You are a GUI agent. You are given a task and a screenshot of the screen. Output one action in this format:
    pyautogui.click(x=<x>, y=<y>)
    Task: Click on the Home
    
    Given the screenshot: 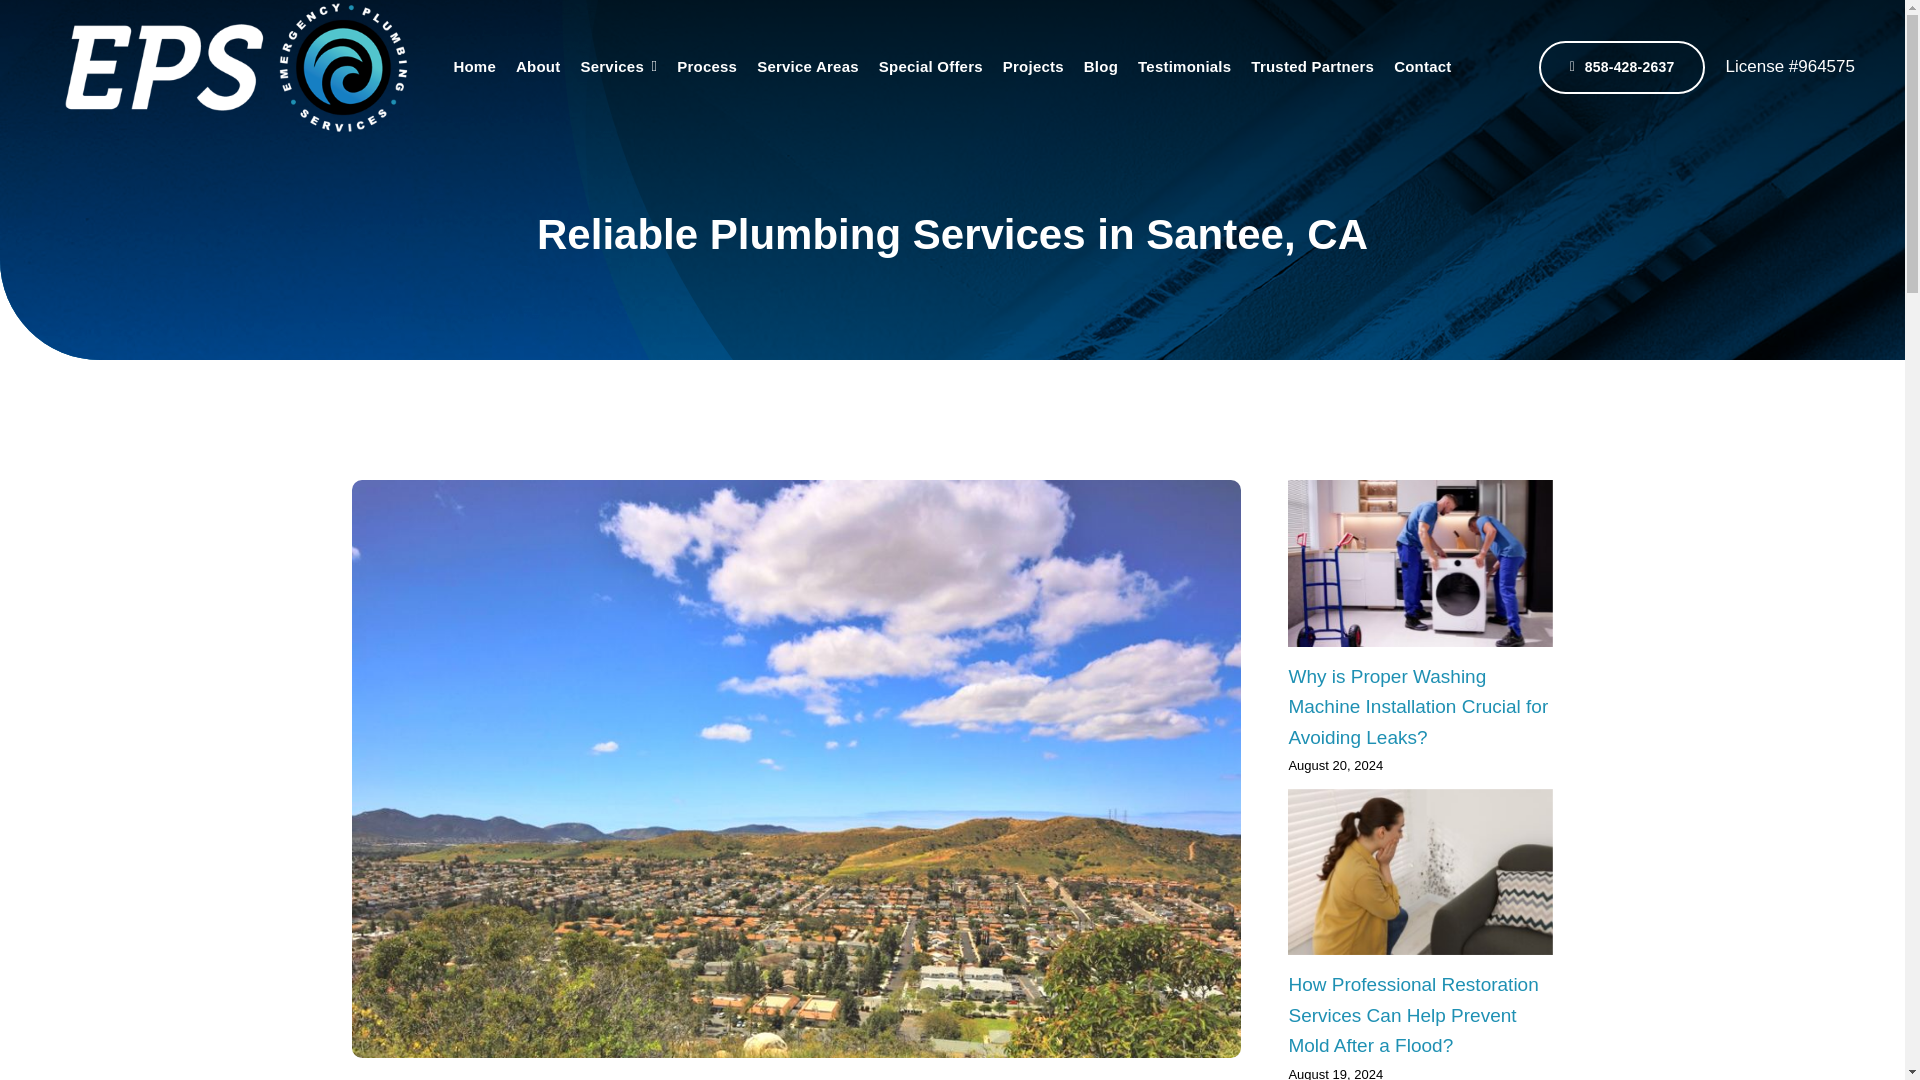 What is the action you would take?
    pyautogui.click(x=474, y=67)
    